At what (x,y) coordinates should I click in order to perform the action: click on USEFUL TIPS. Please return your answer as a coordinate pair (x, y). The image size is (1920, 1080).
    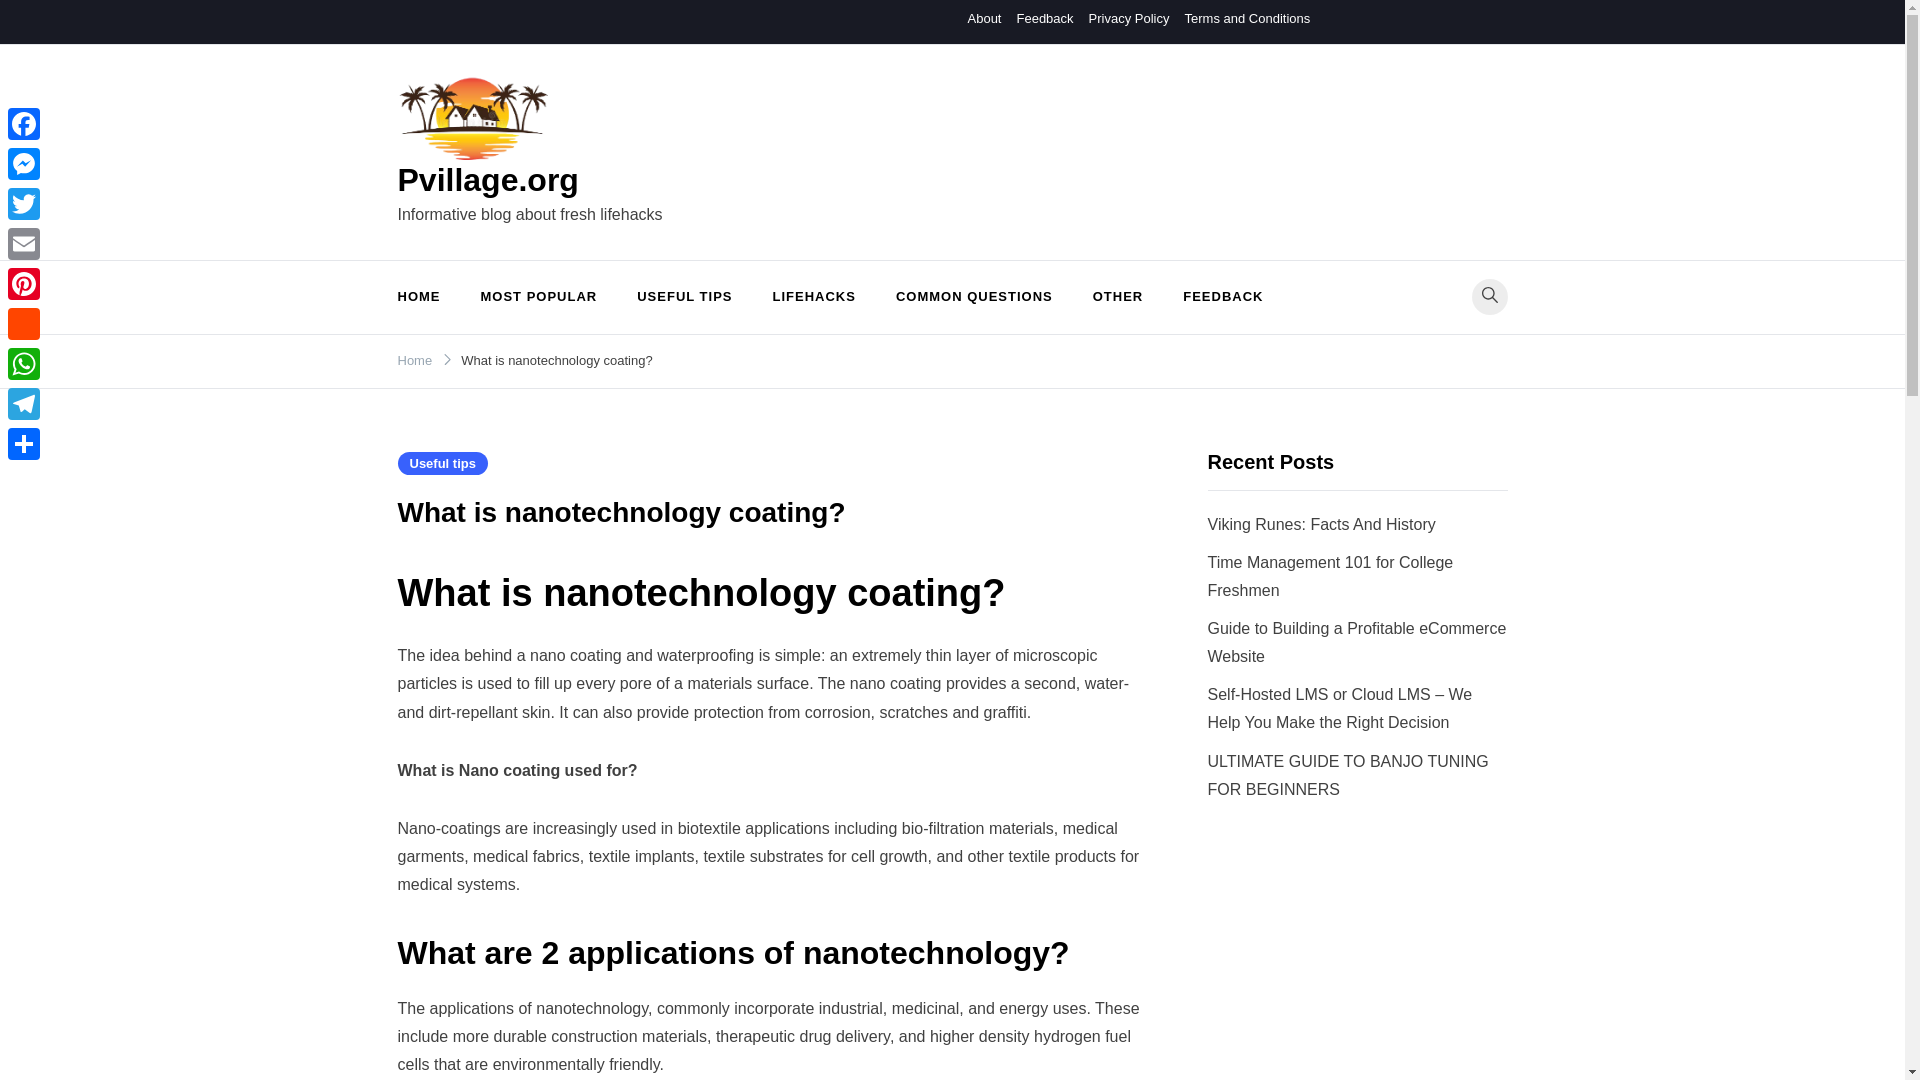
    Looking at the image, I should click on (684, 297).